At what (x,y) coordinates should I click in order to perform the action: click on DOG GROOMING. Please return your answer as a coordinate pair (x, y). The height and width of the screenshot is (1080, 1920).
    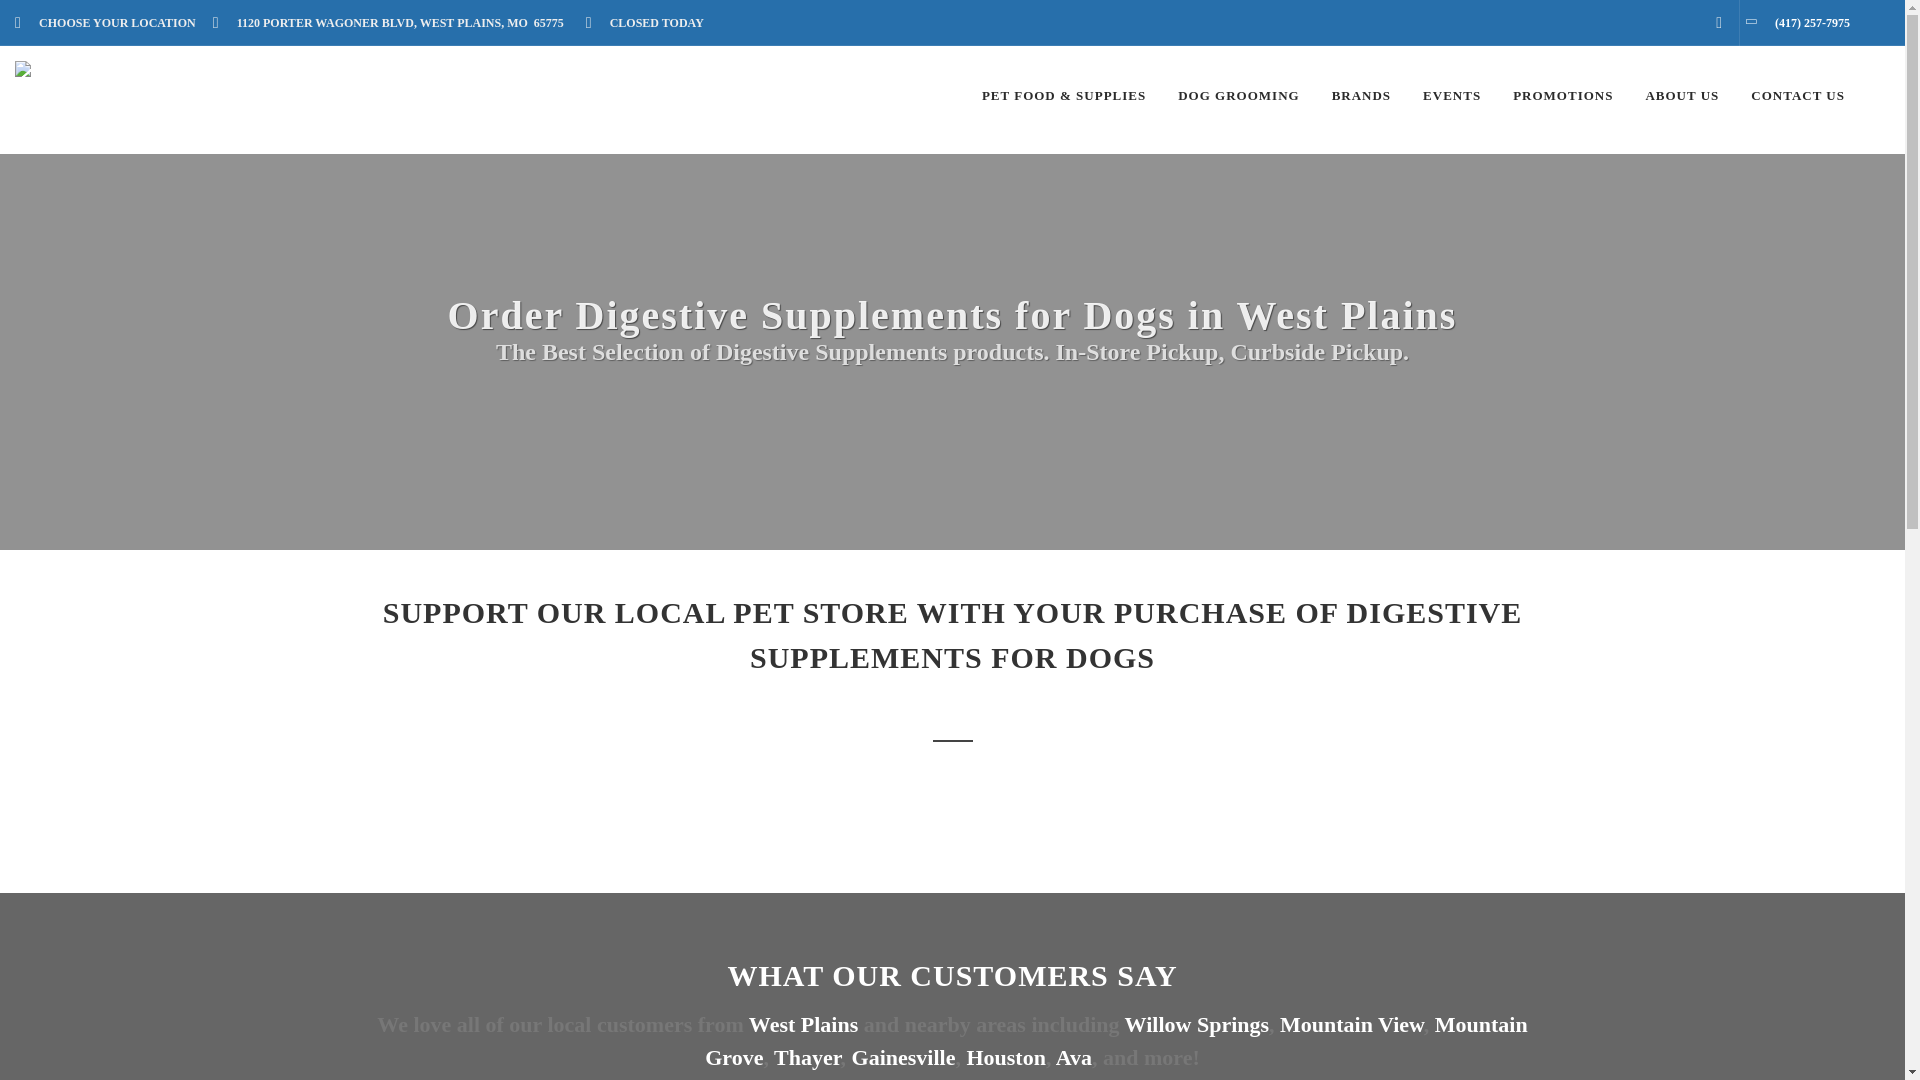
    Looking at the image, I should click on (1238, 96).